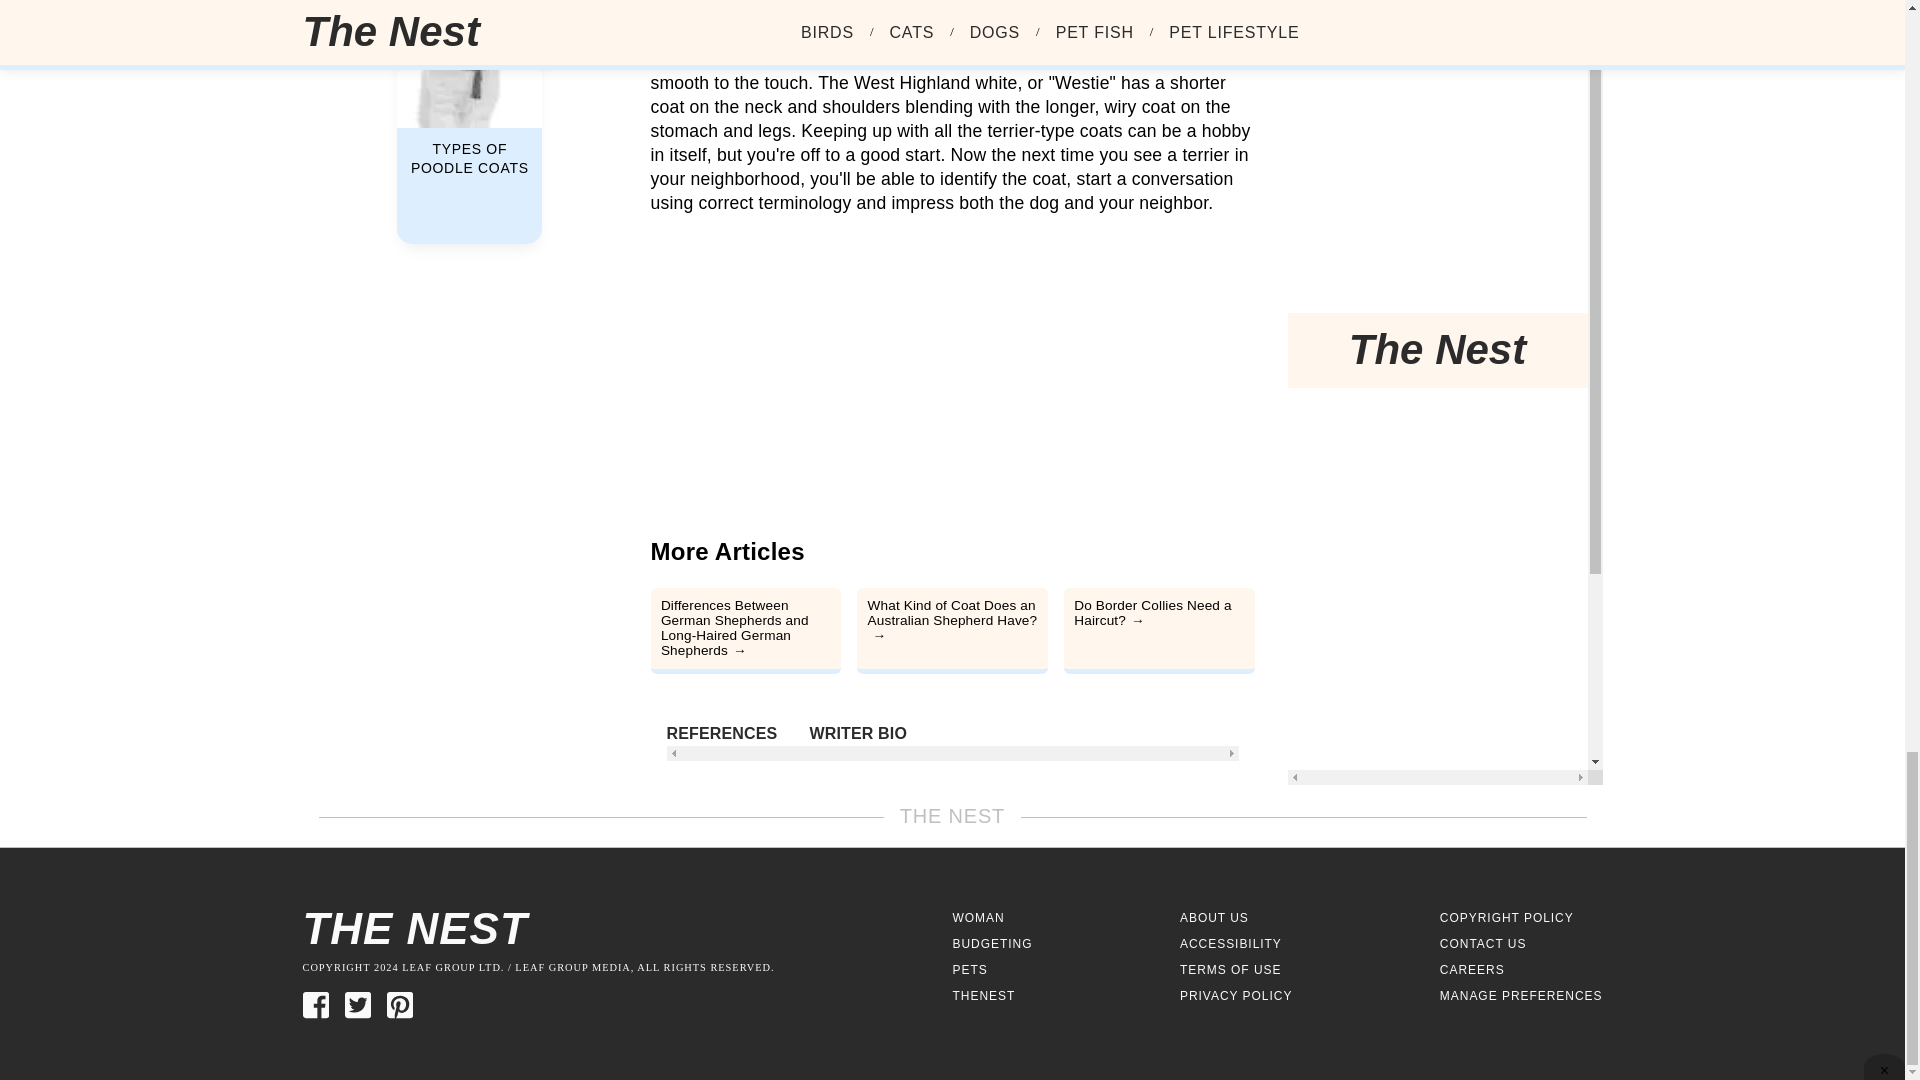 The width and height of the screenshot is (1920, 1080). What do you see at coordinates (1236, 996) in the screenshot?
I see `PRIVACY POLICY` at bounding box center [1236, 996].